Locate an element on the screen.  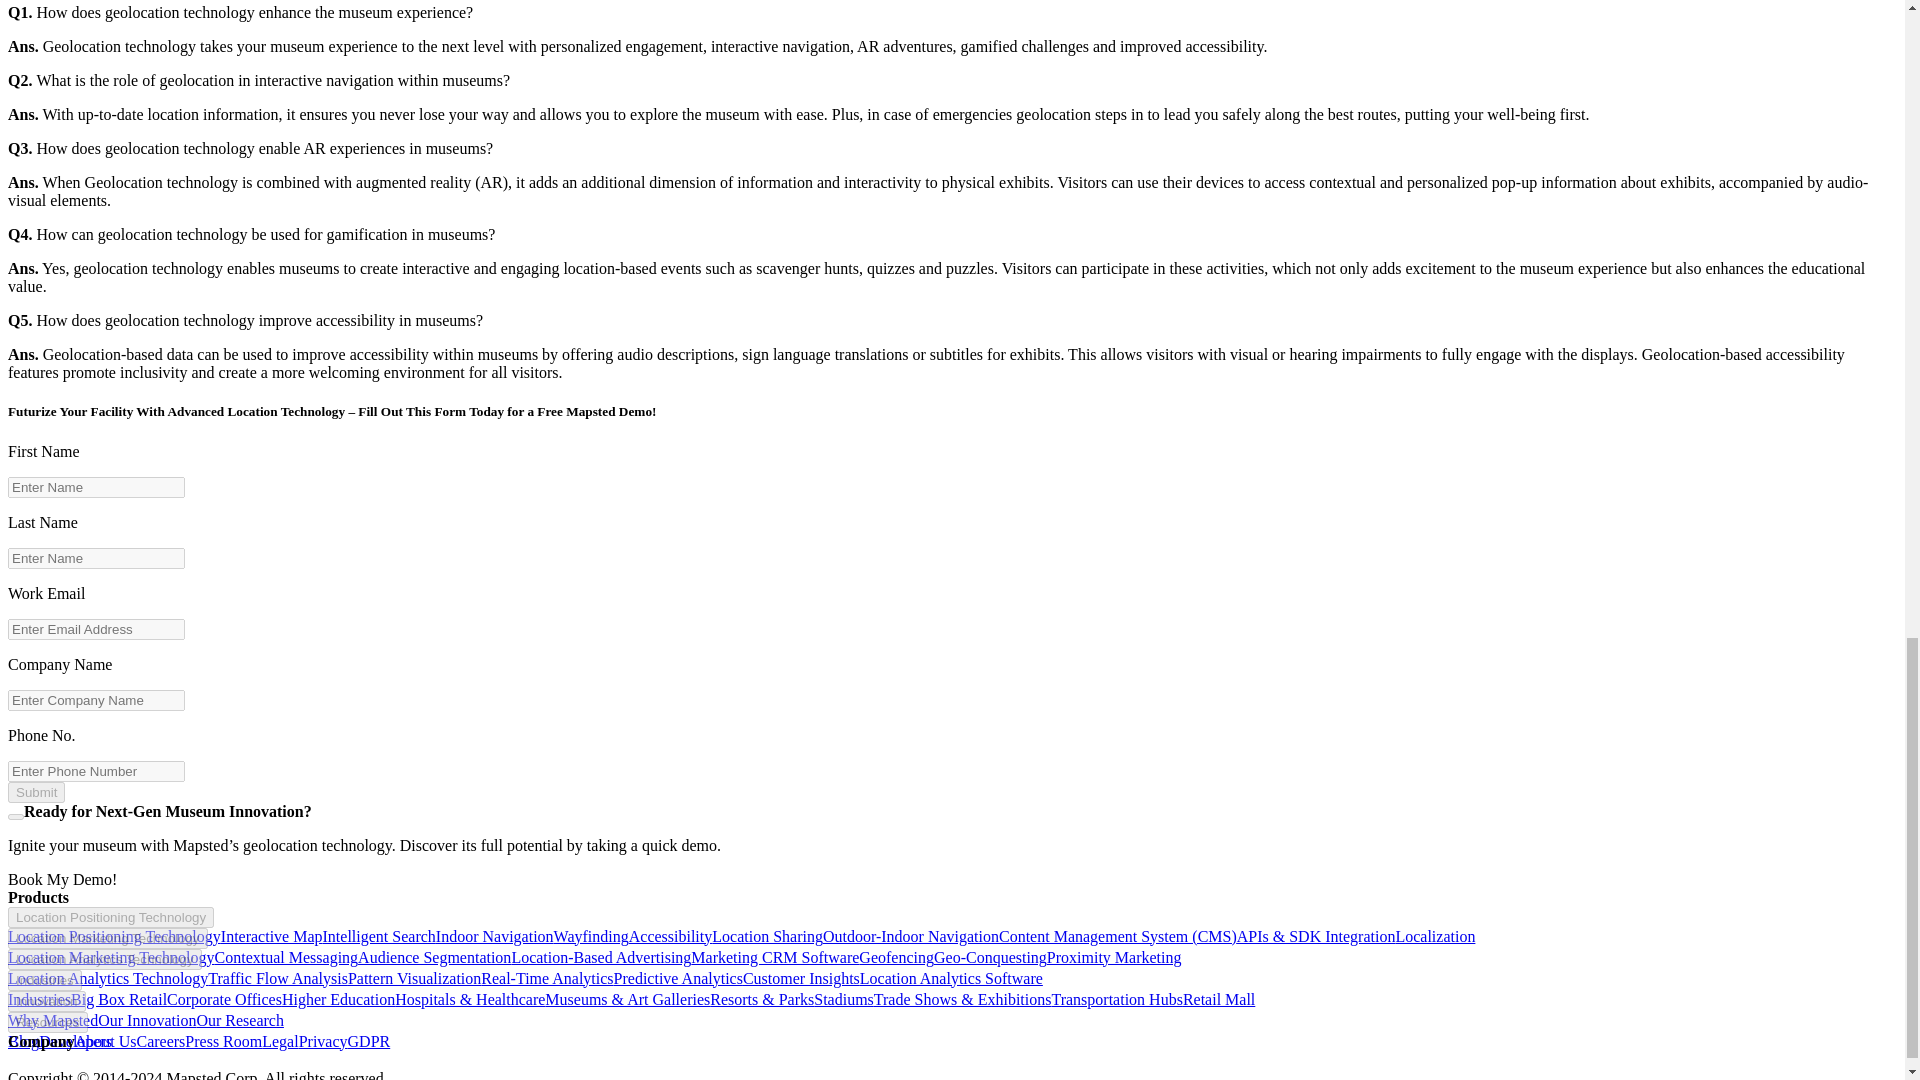
Location-Based Advertising is located at coordinates (600, 957).